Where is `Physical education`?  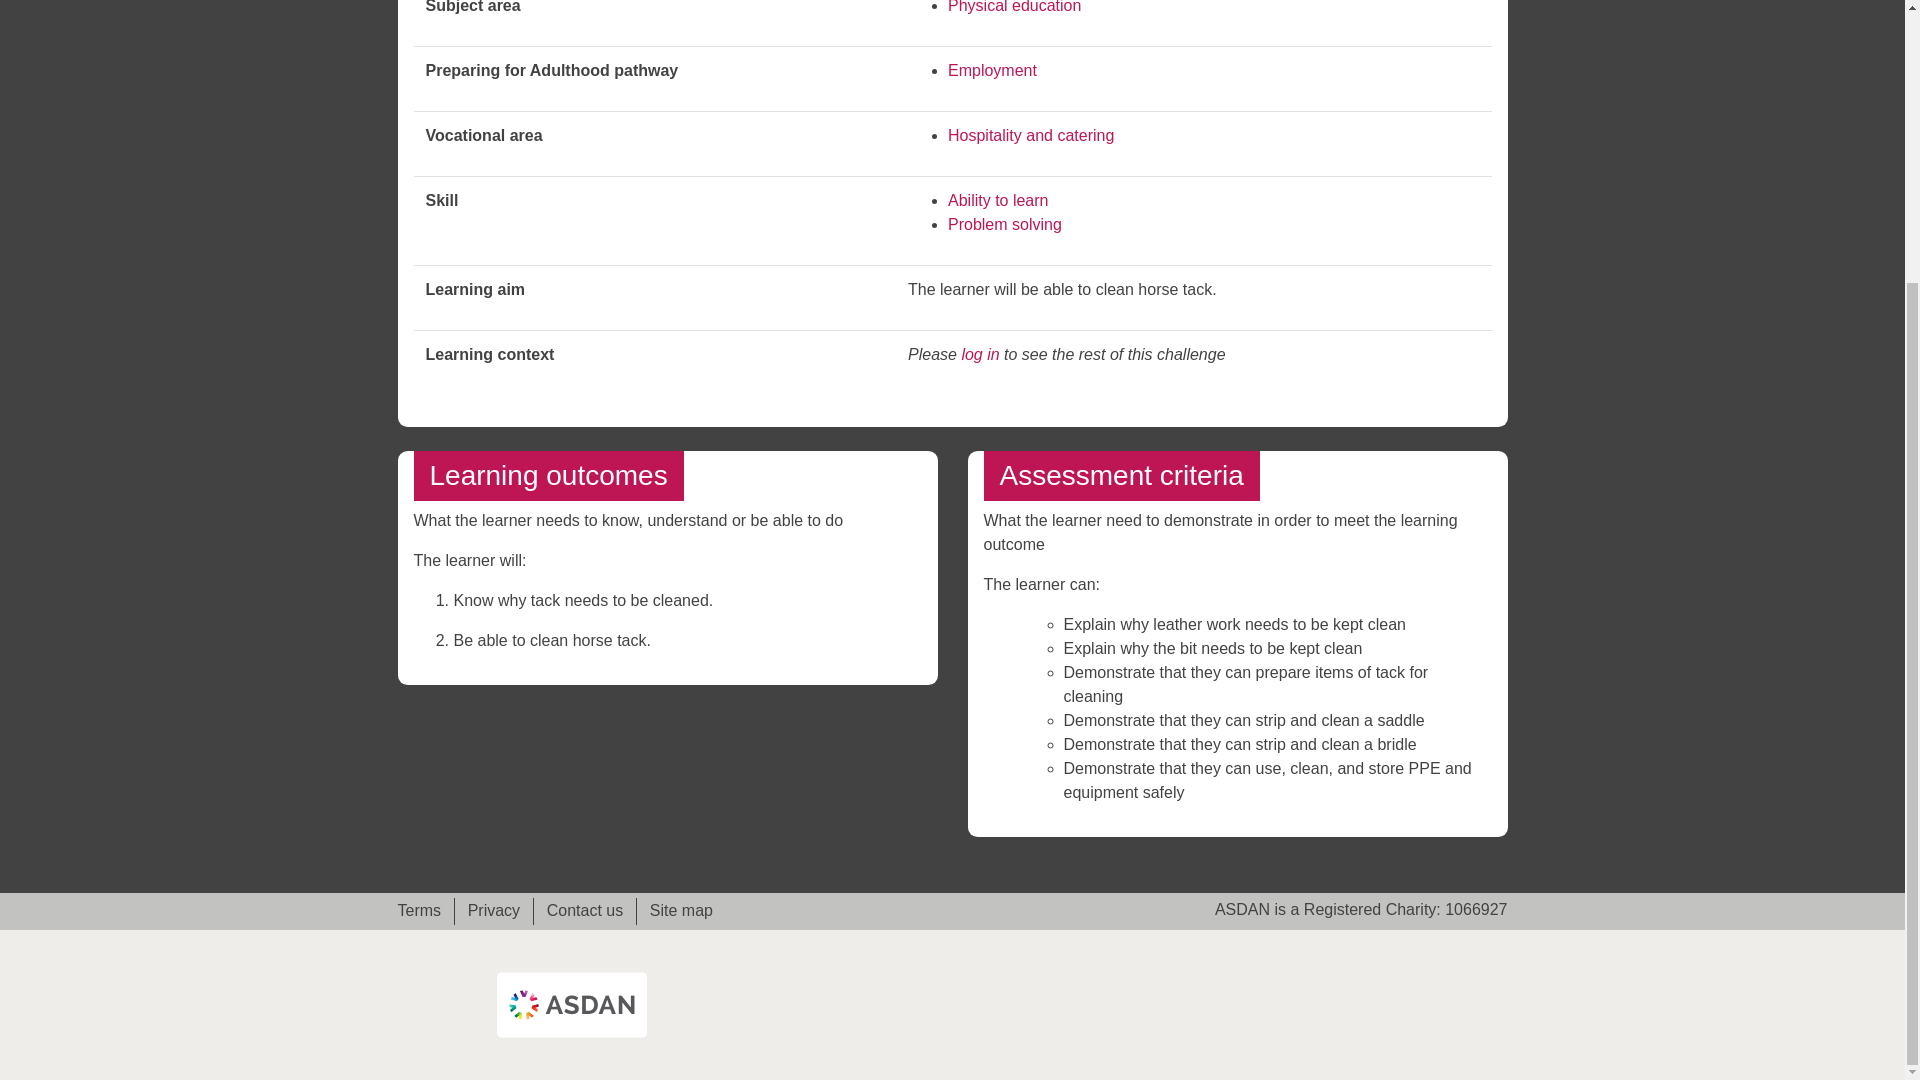
Physical education is located at coordinates (1014, 7).